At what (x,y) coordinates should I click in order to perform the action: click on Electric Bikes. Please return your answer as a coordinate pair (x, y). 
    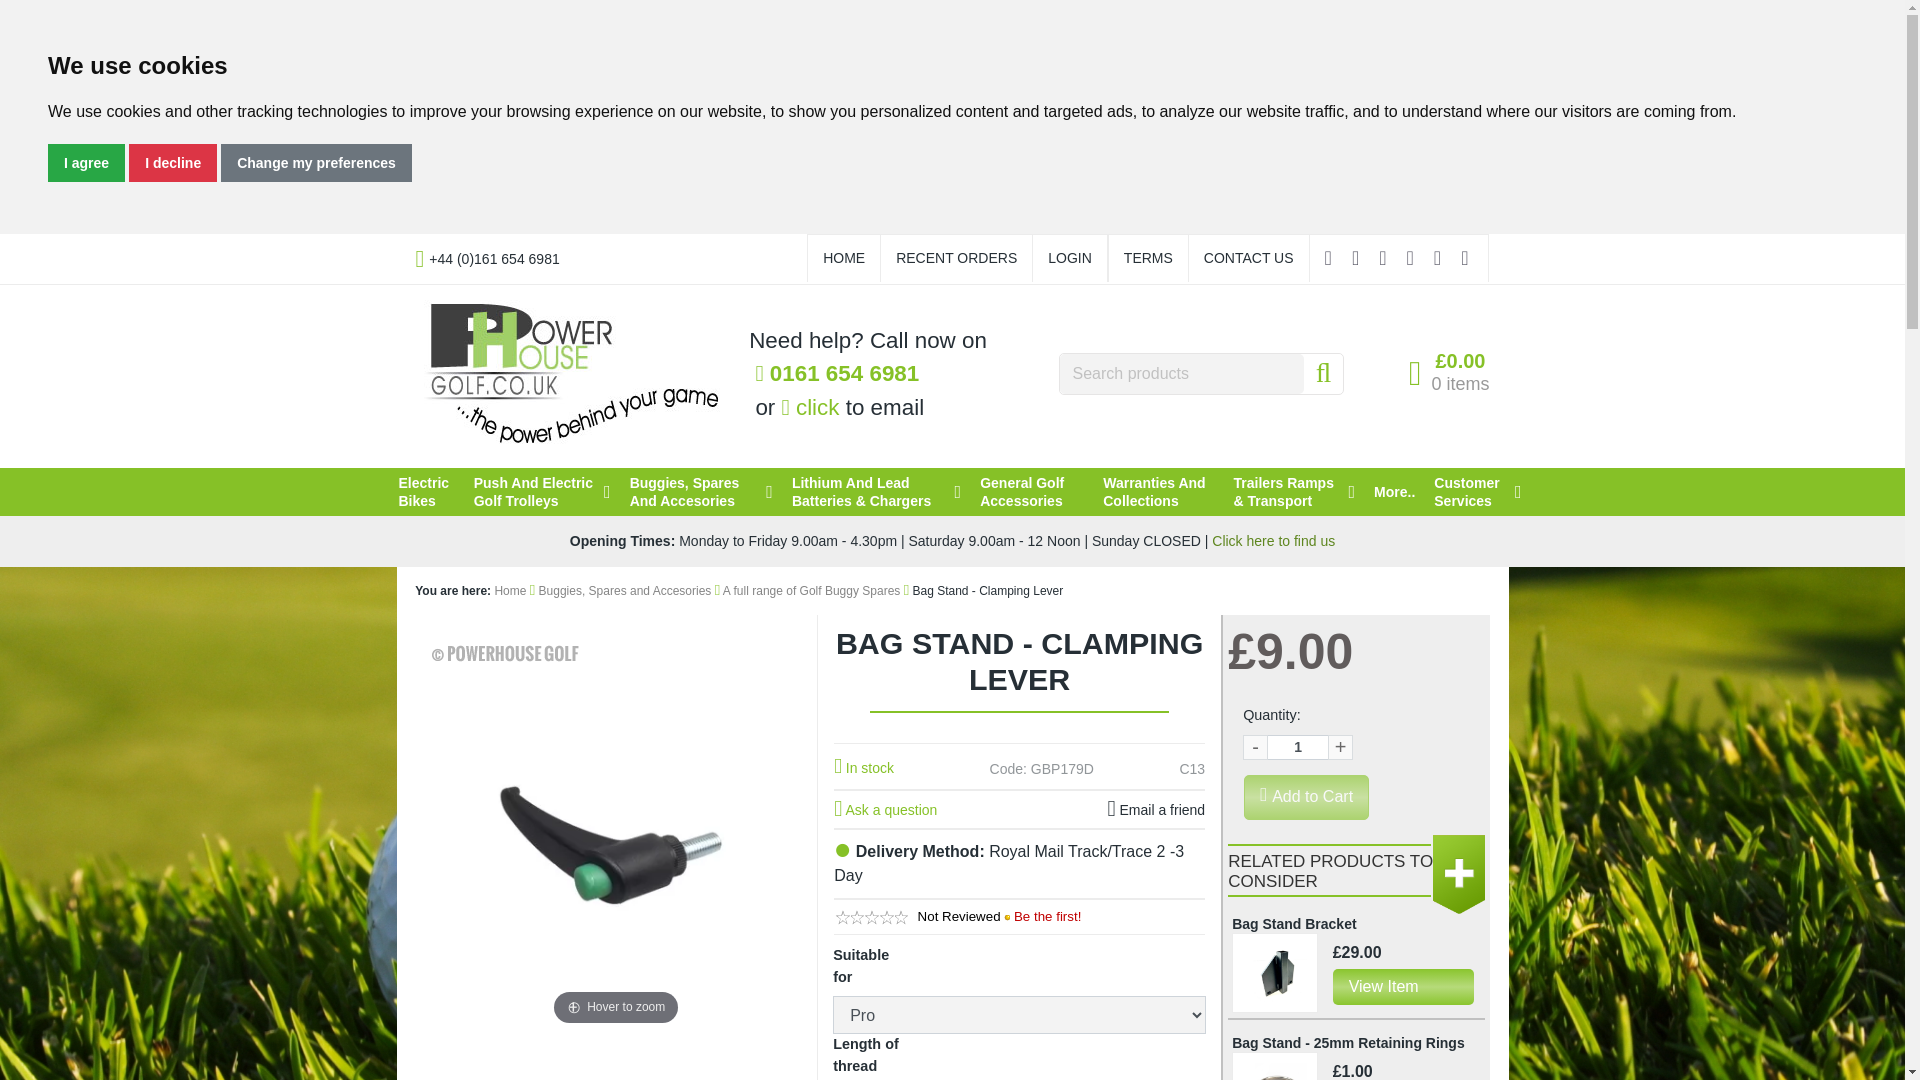
    Looking at the image, I should click on (425, 492).